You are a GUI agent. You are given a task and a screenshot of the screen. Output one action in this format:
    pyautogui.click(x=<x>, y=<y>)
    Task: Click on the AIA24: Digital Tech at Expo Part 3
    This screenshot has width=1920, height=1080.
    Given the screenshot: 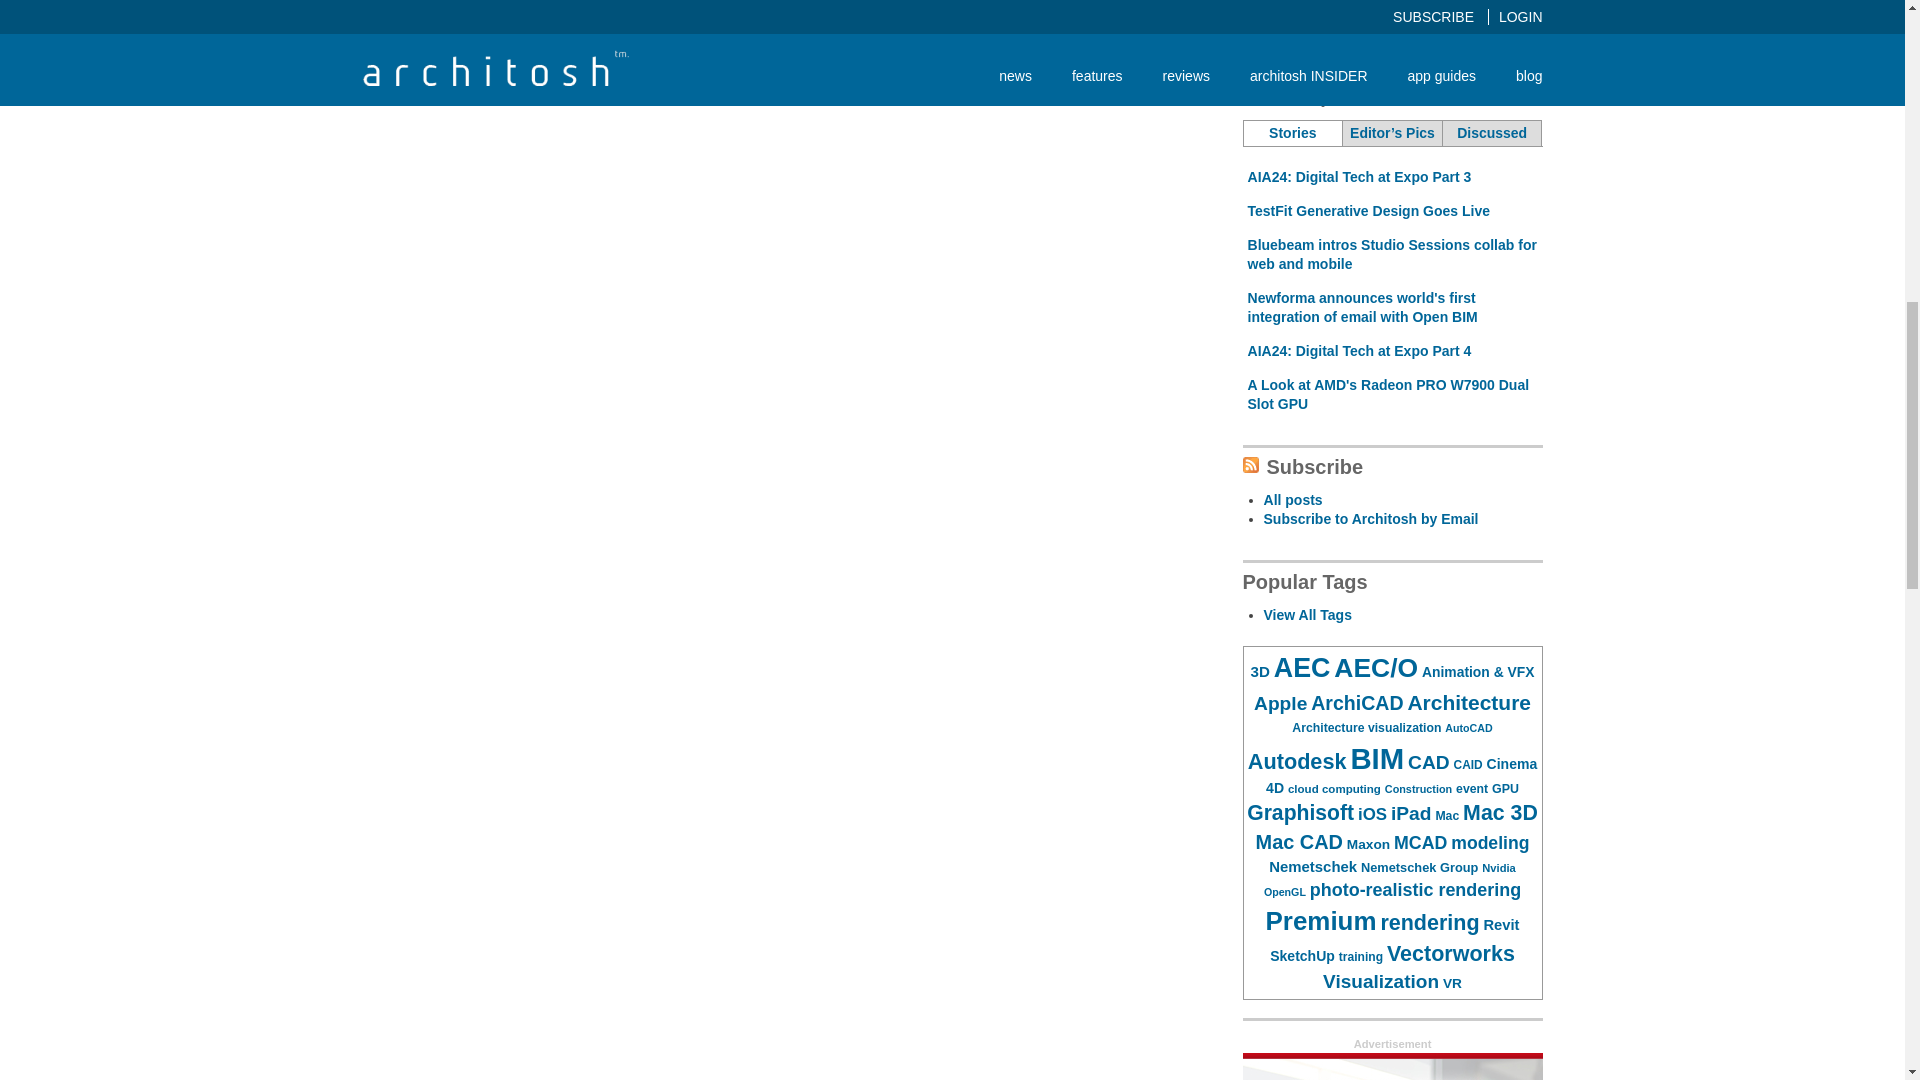 What is the action you would take?
    pyautogui.click(x=1360, y=176)
    